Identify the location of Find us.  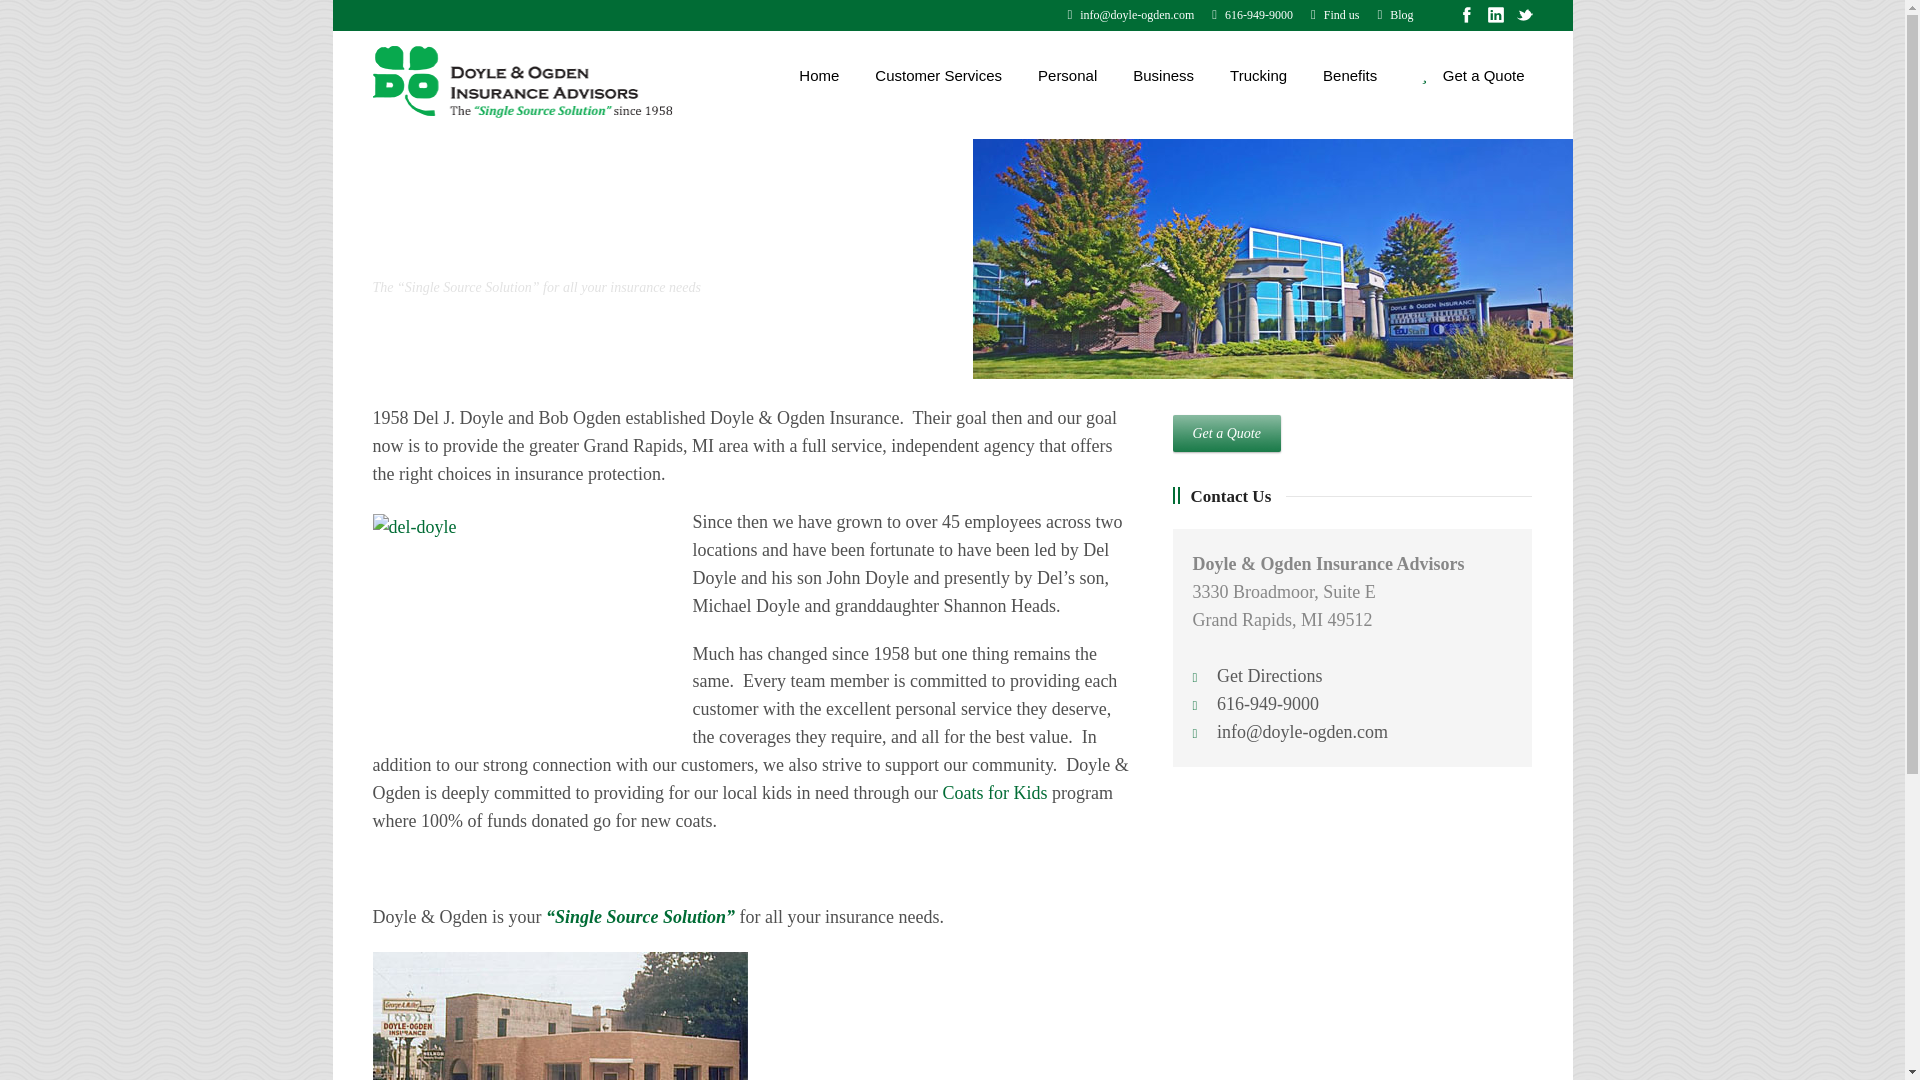
(1335, 14).